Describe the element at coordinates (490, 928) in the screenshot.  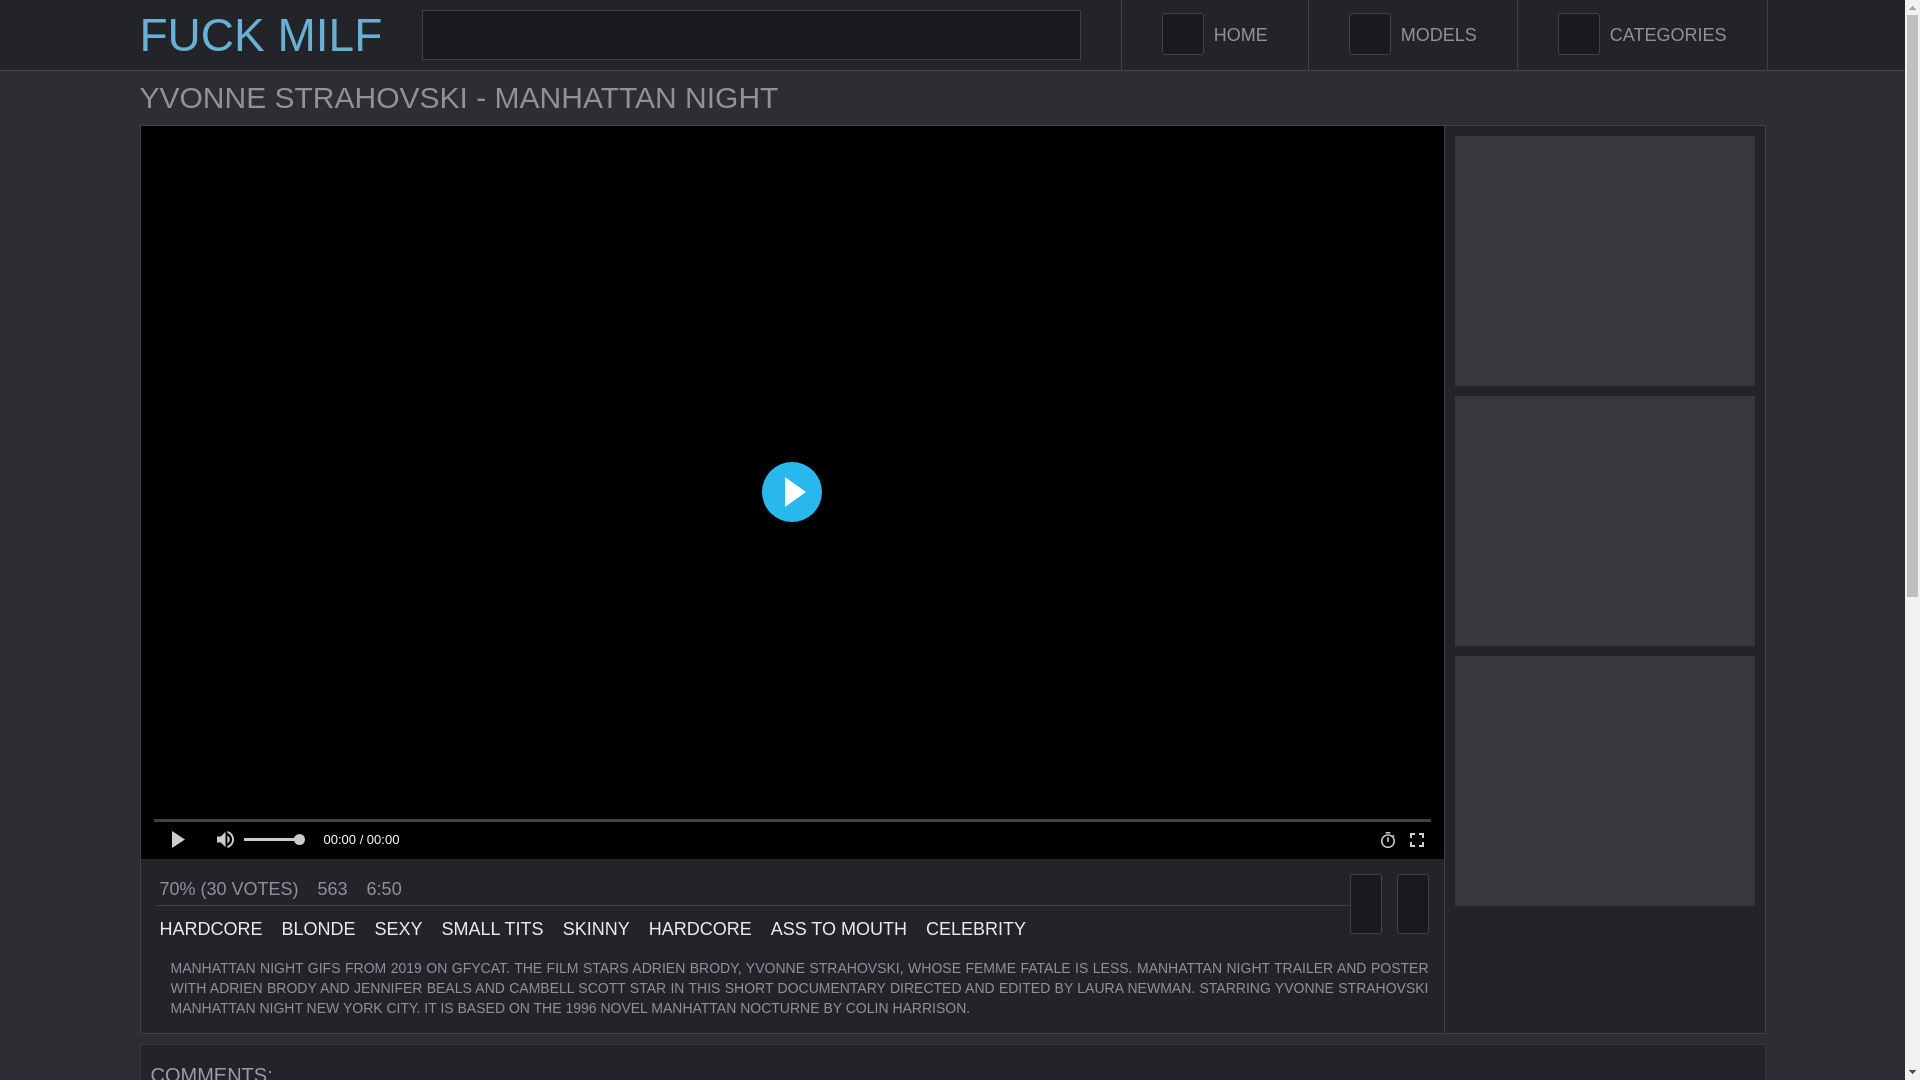
I see `SMALL TITS` at that location.